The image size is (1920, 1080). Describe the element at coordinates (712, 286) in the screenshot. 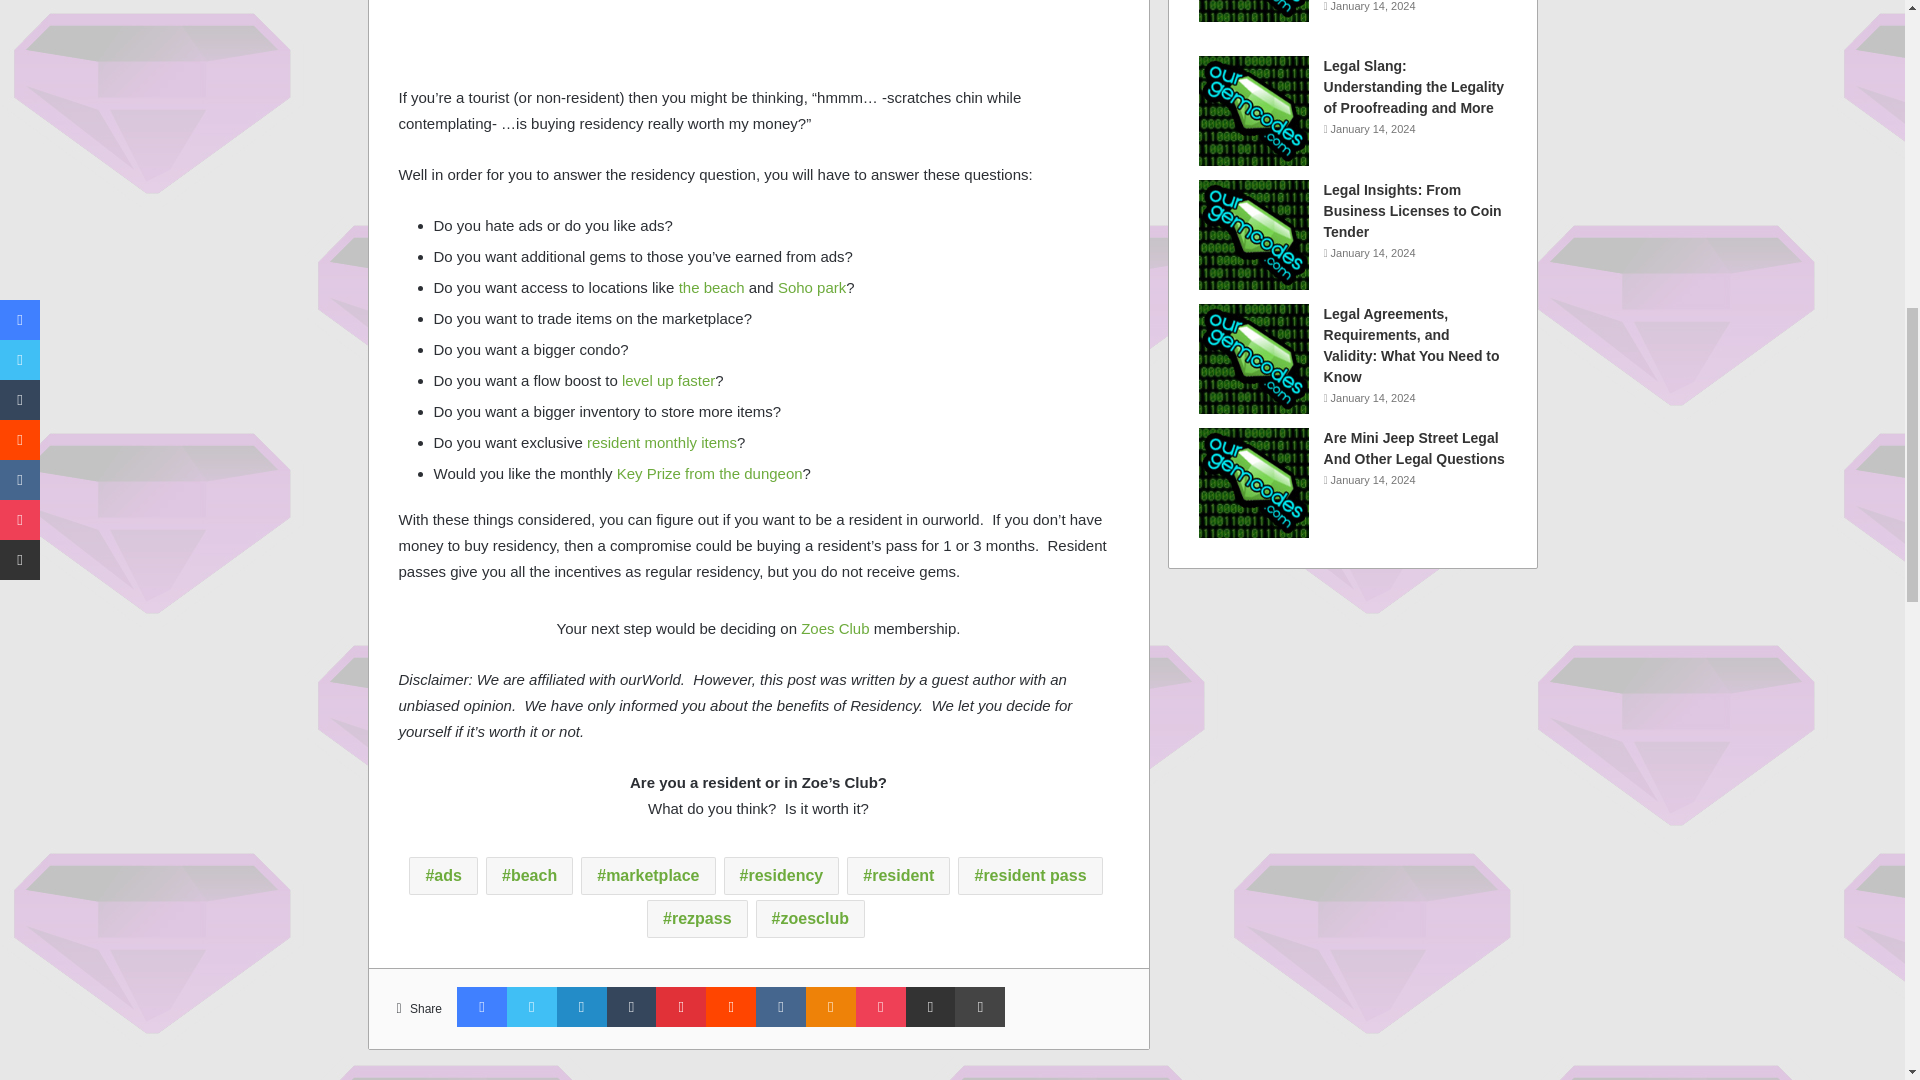

I see `the beach` at that location.